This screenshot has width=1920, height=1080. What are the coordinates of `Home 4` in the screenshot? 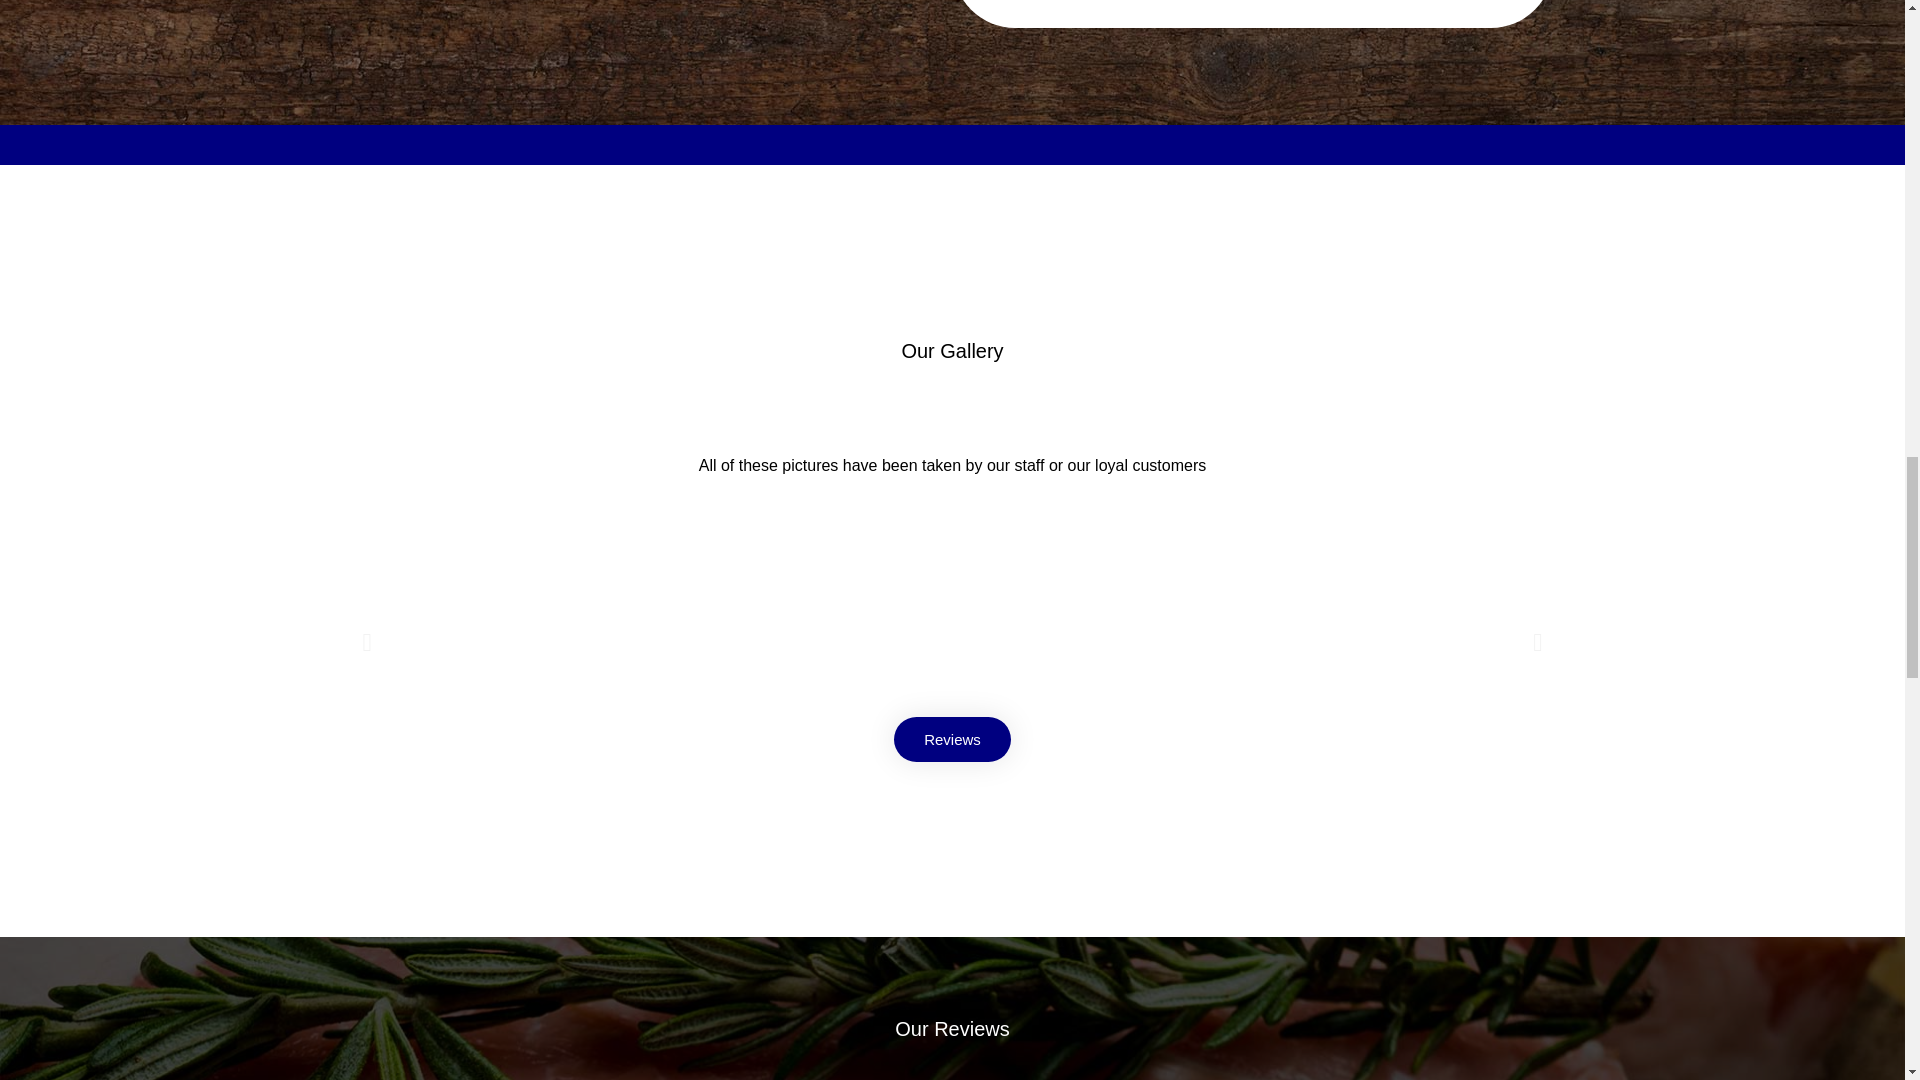 It's located at (1355, 642).